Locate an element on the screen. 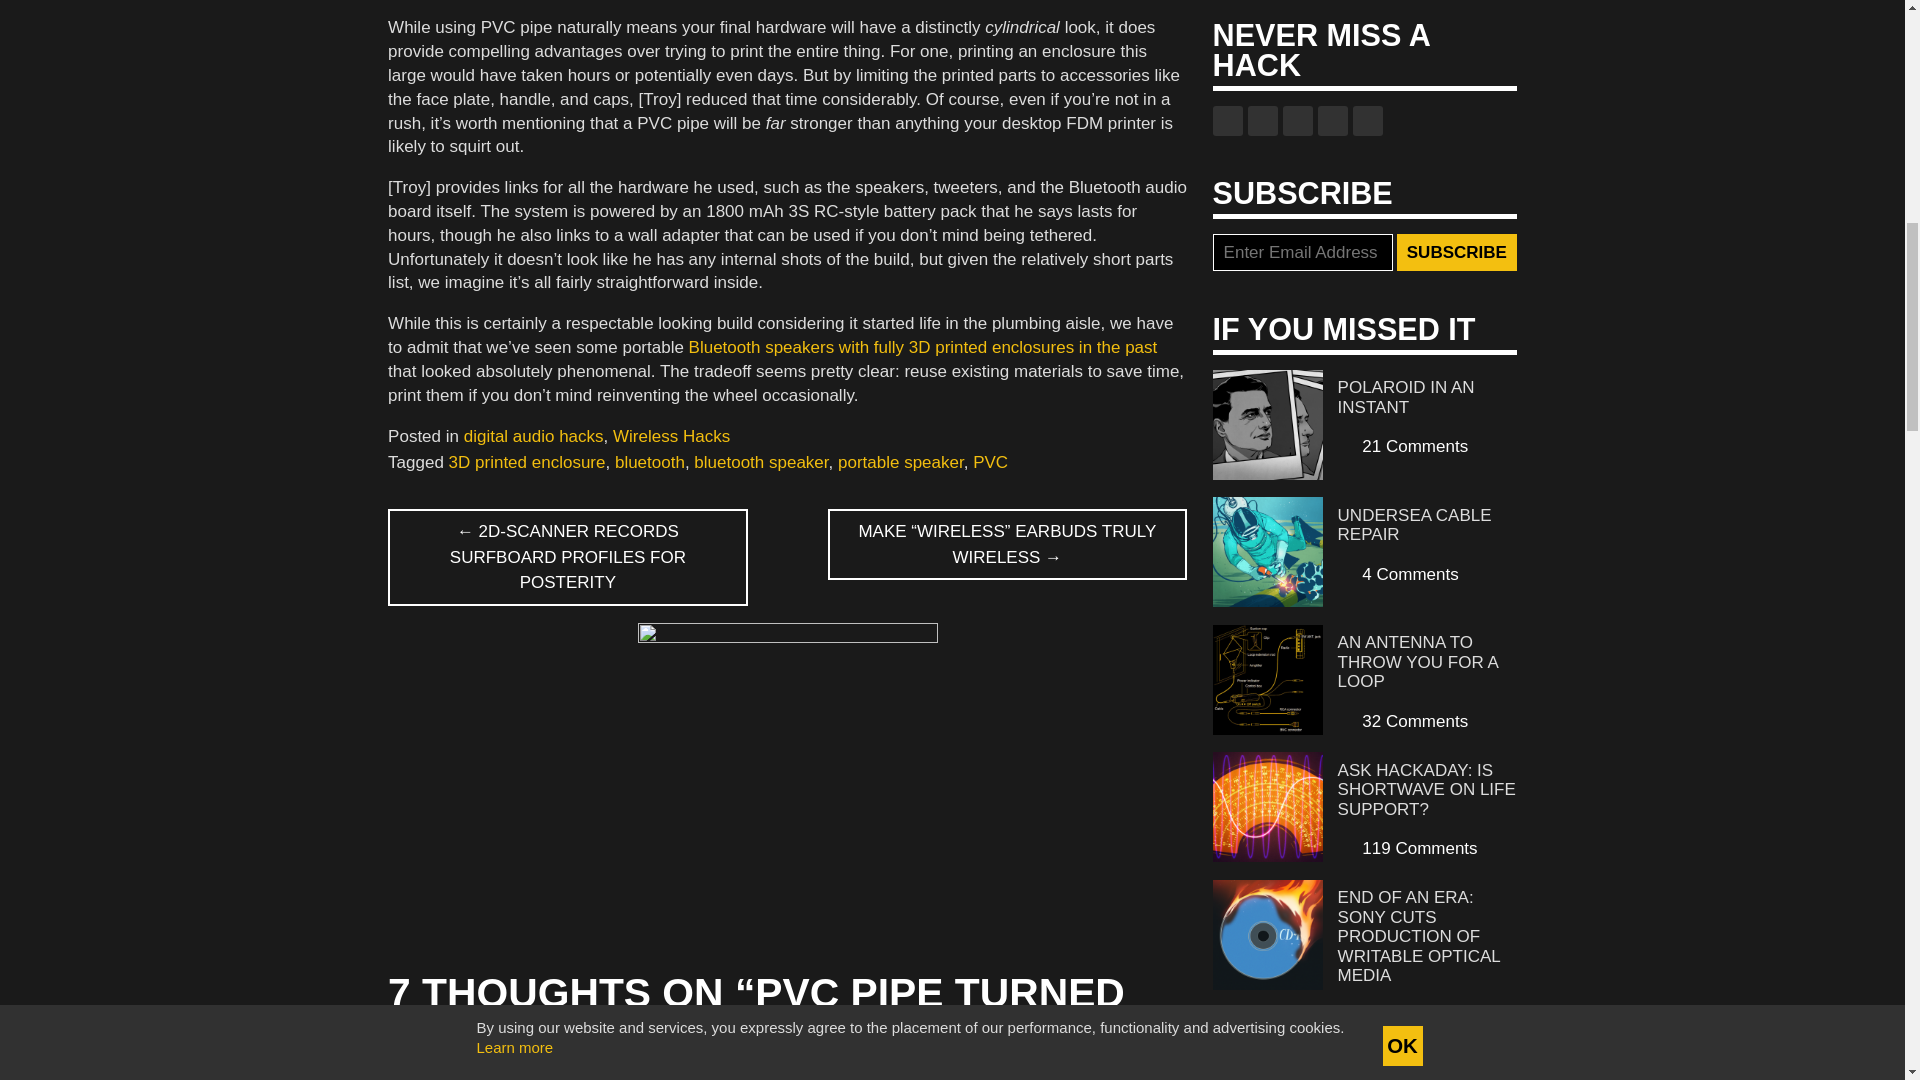 This screenshot has width=1920, height=1080. bluetooth speaker is located at coordinates (760, 462).